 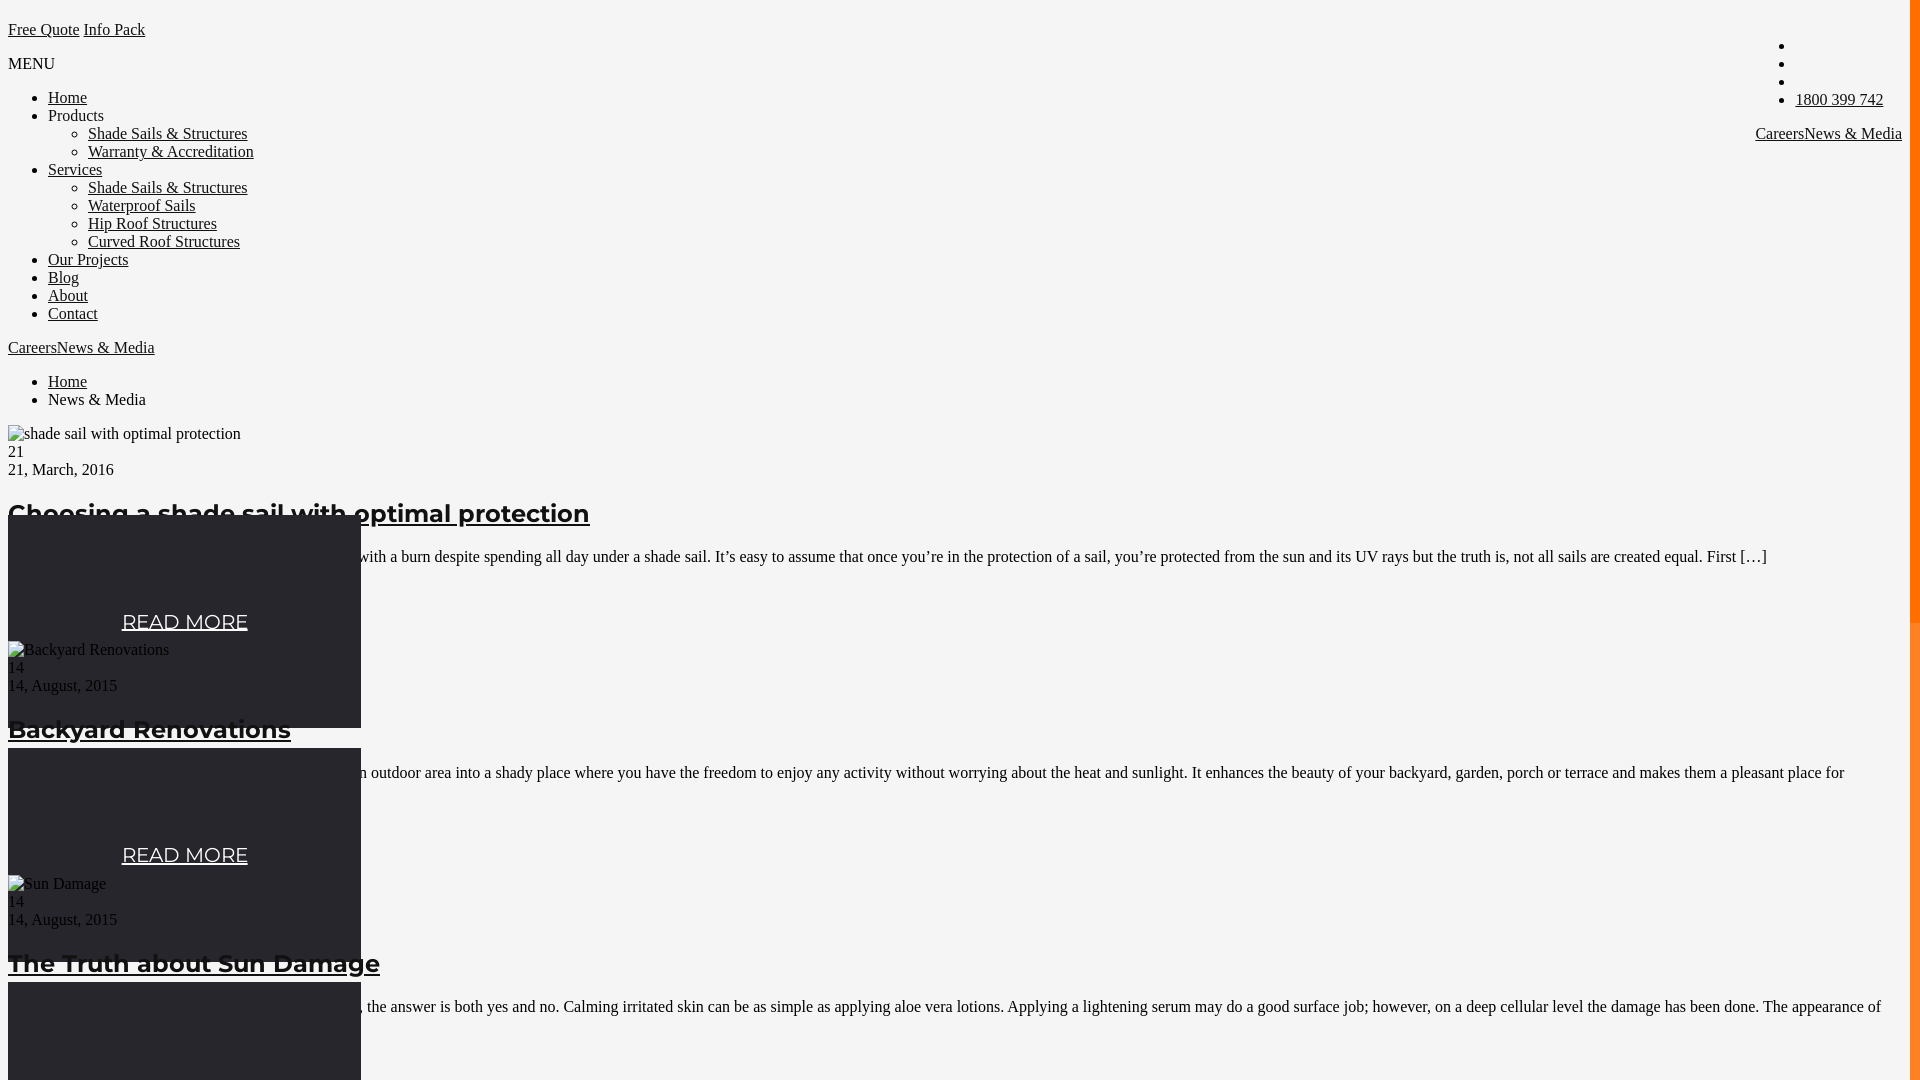 I want to click on READ MORE, so click(x=184, y=622).